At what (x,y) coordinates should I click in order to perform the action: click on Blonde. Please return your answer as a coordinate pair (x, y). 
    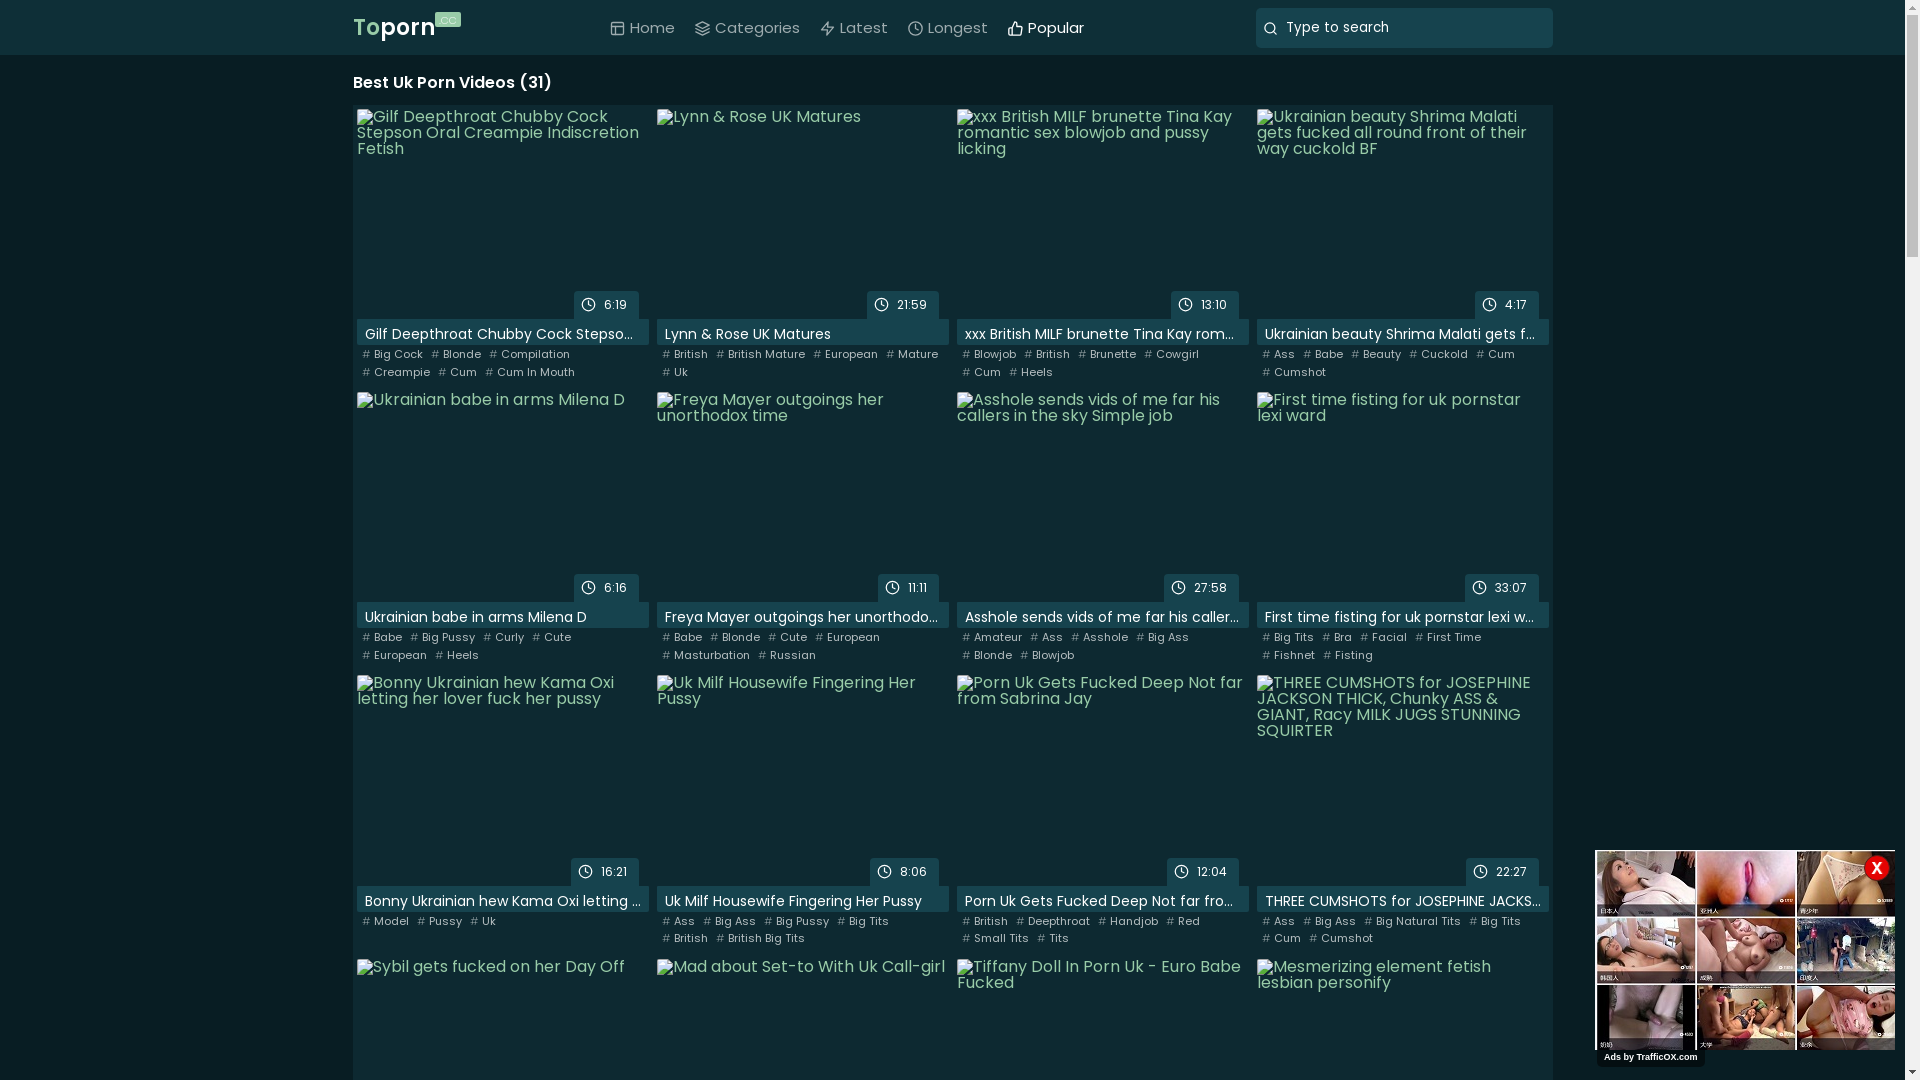
    Looking at the image, I should click on (987, 656).